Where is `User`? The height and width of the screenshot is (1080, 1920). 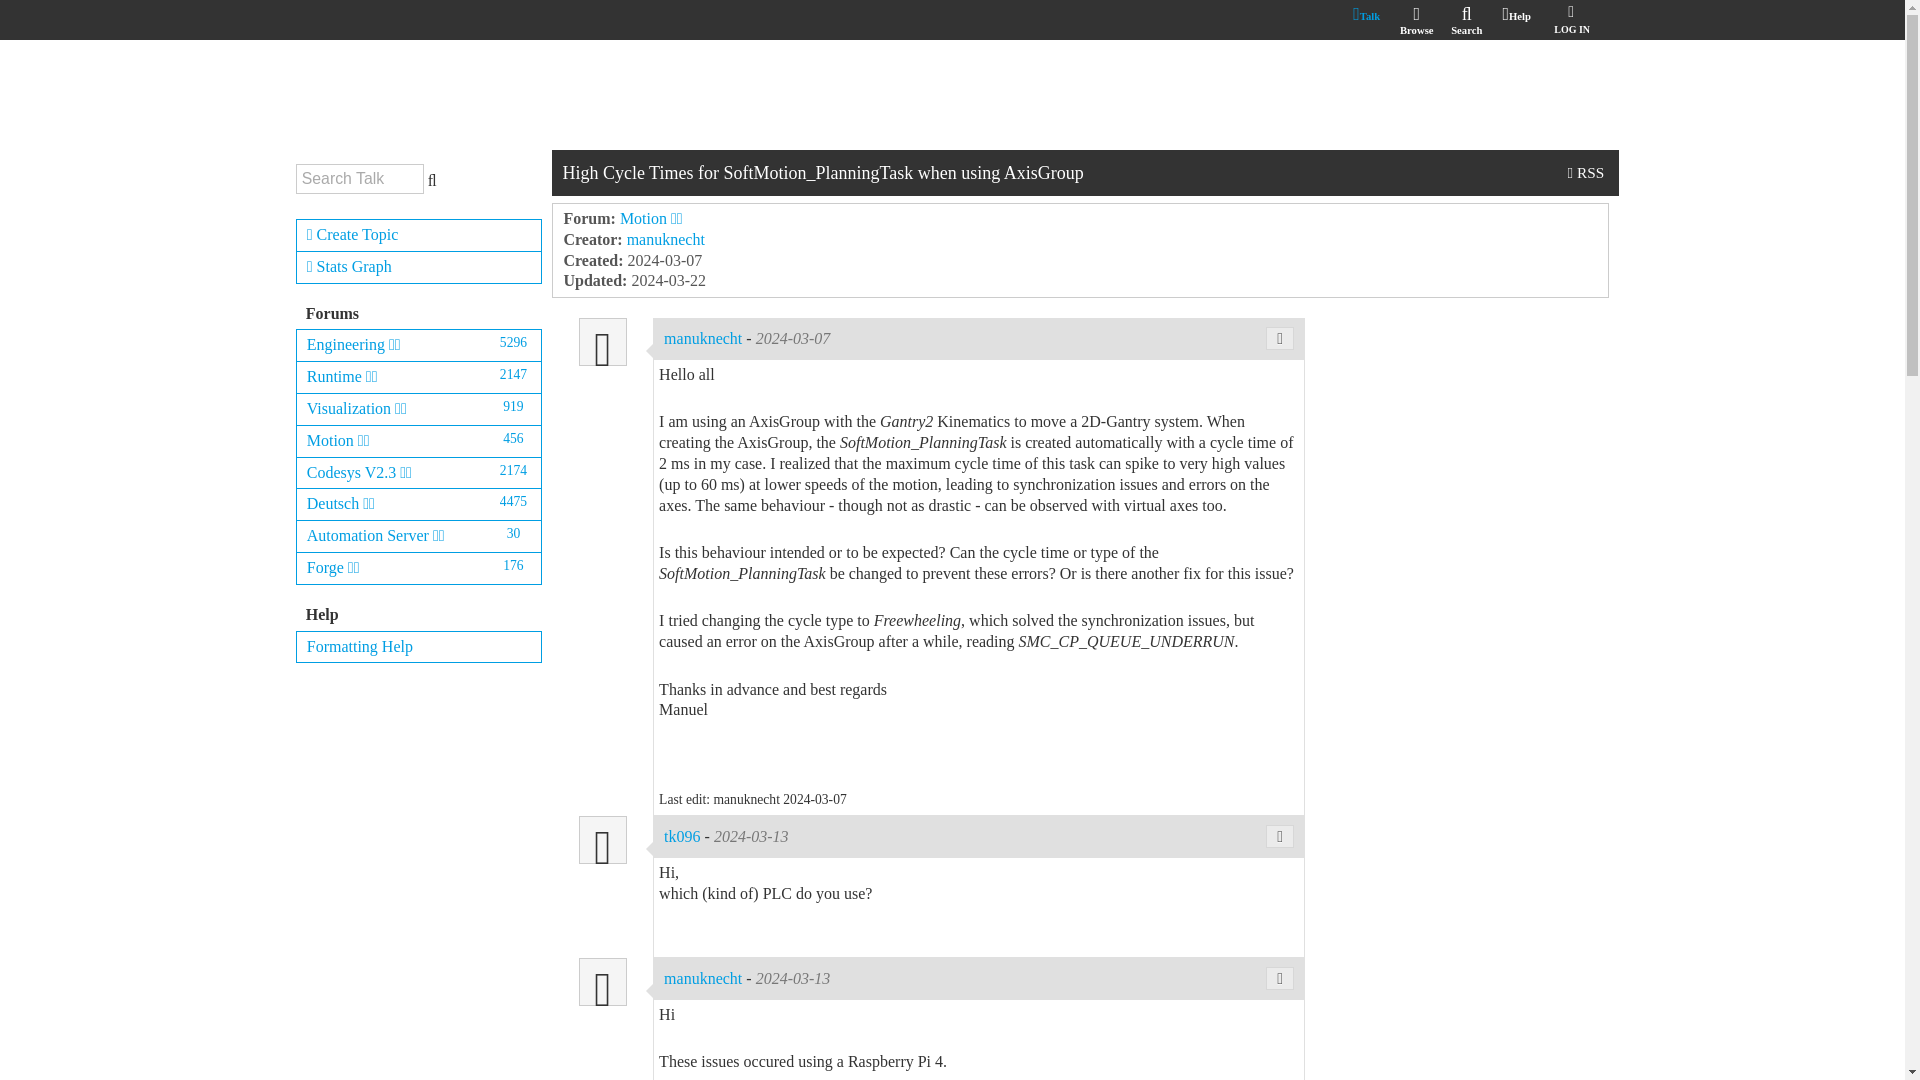 User is located at coordinates (603, 981).